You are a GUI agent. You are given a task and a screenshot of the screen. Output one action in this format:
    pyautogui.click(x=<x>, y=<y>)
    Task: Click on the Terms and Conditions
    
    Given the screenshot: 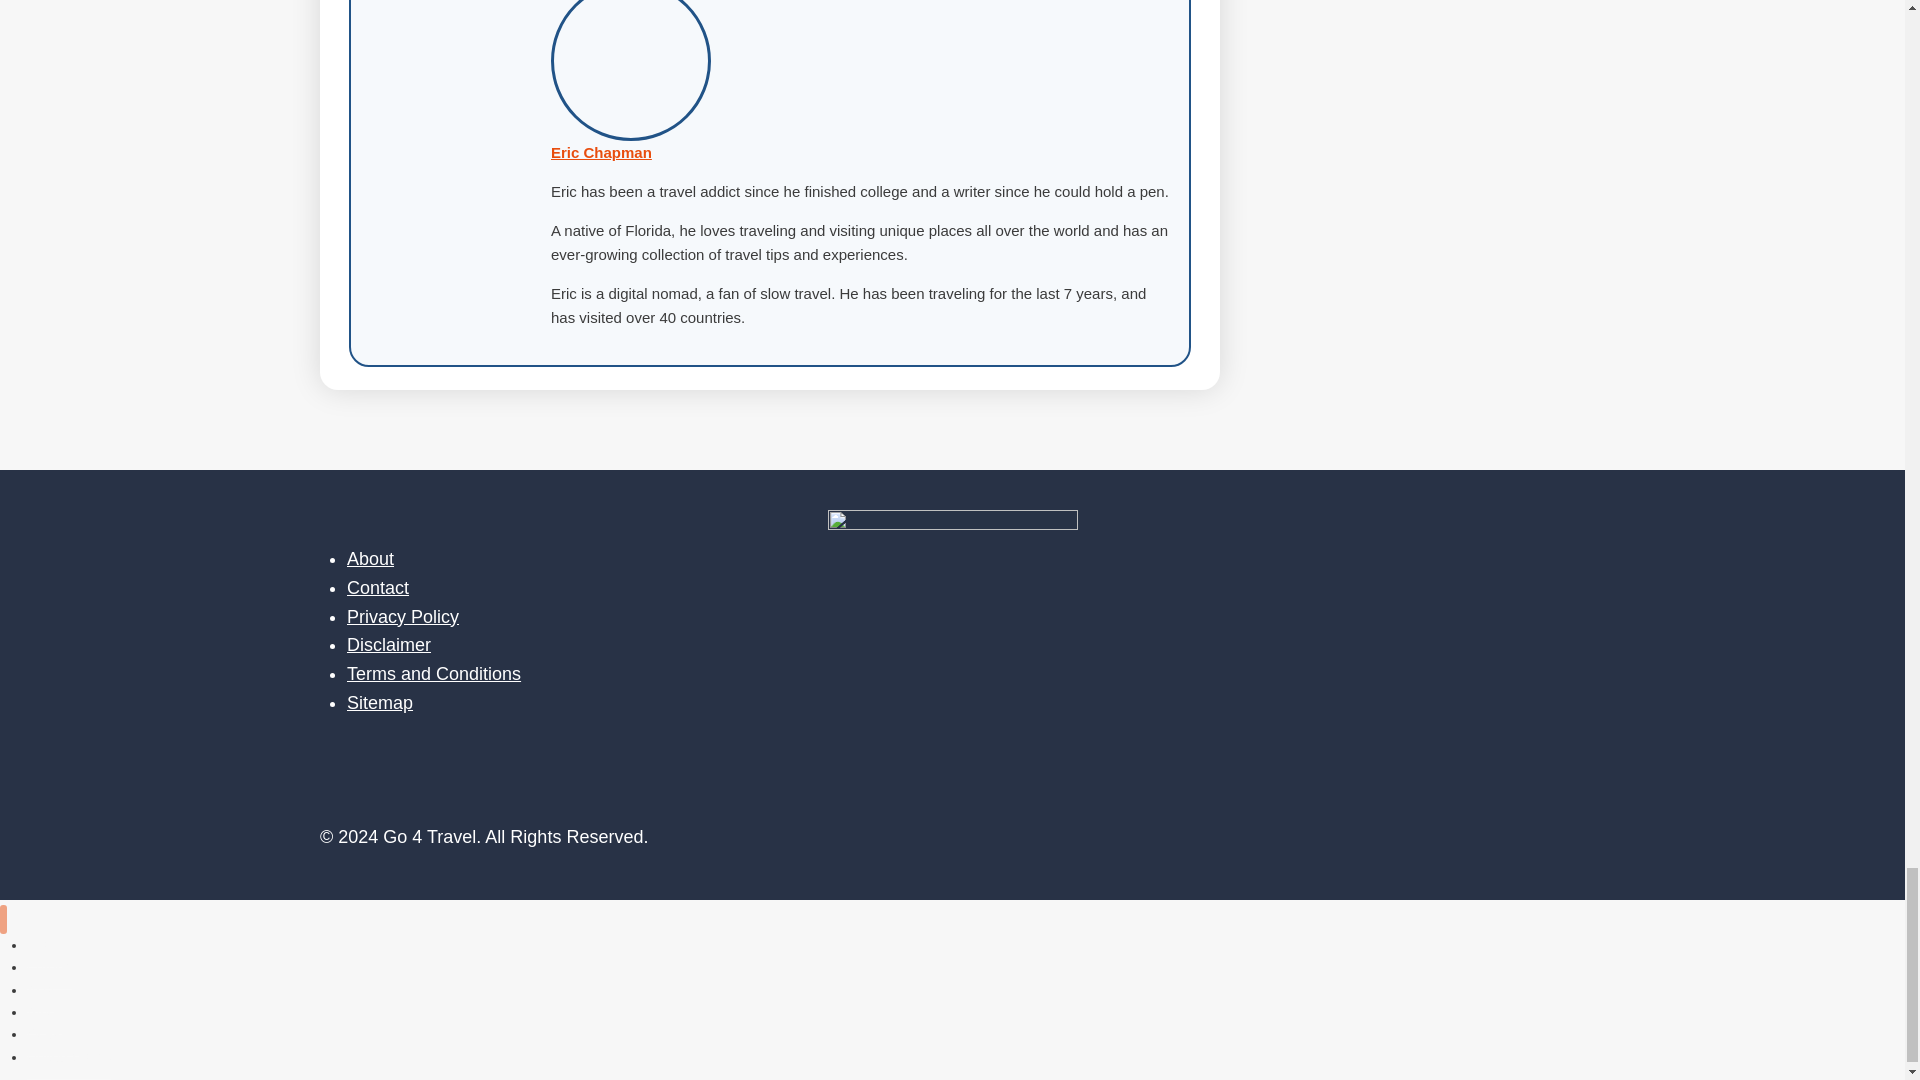 What is the action you would take?
    pyautogui.click(x=434, y=674)
    